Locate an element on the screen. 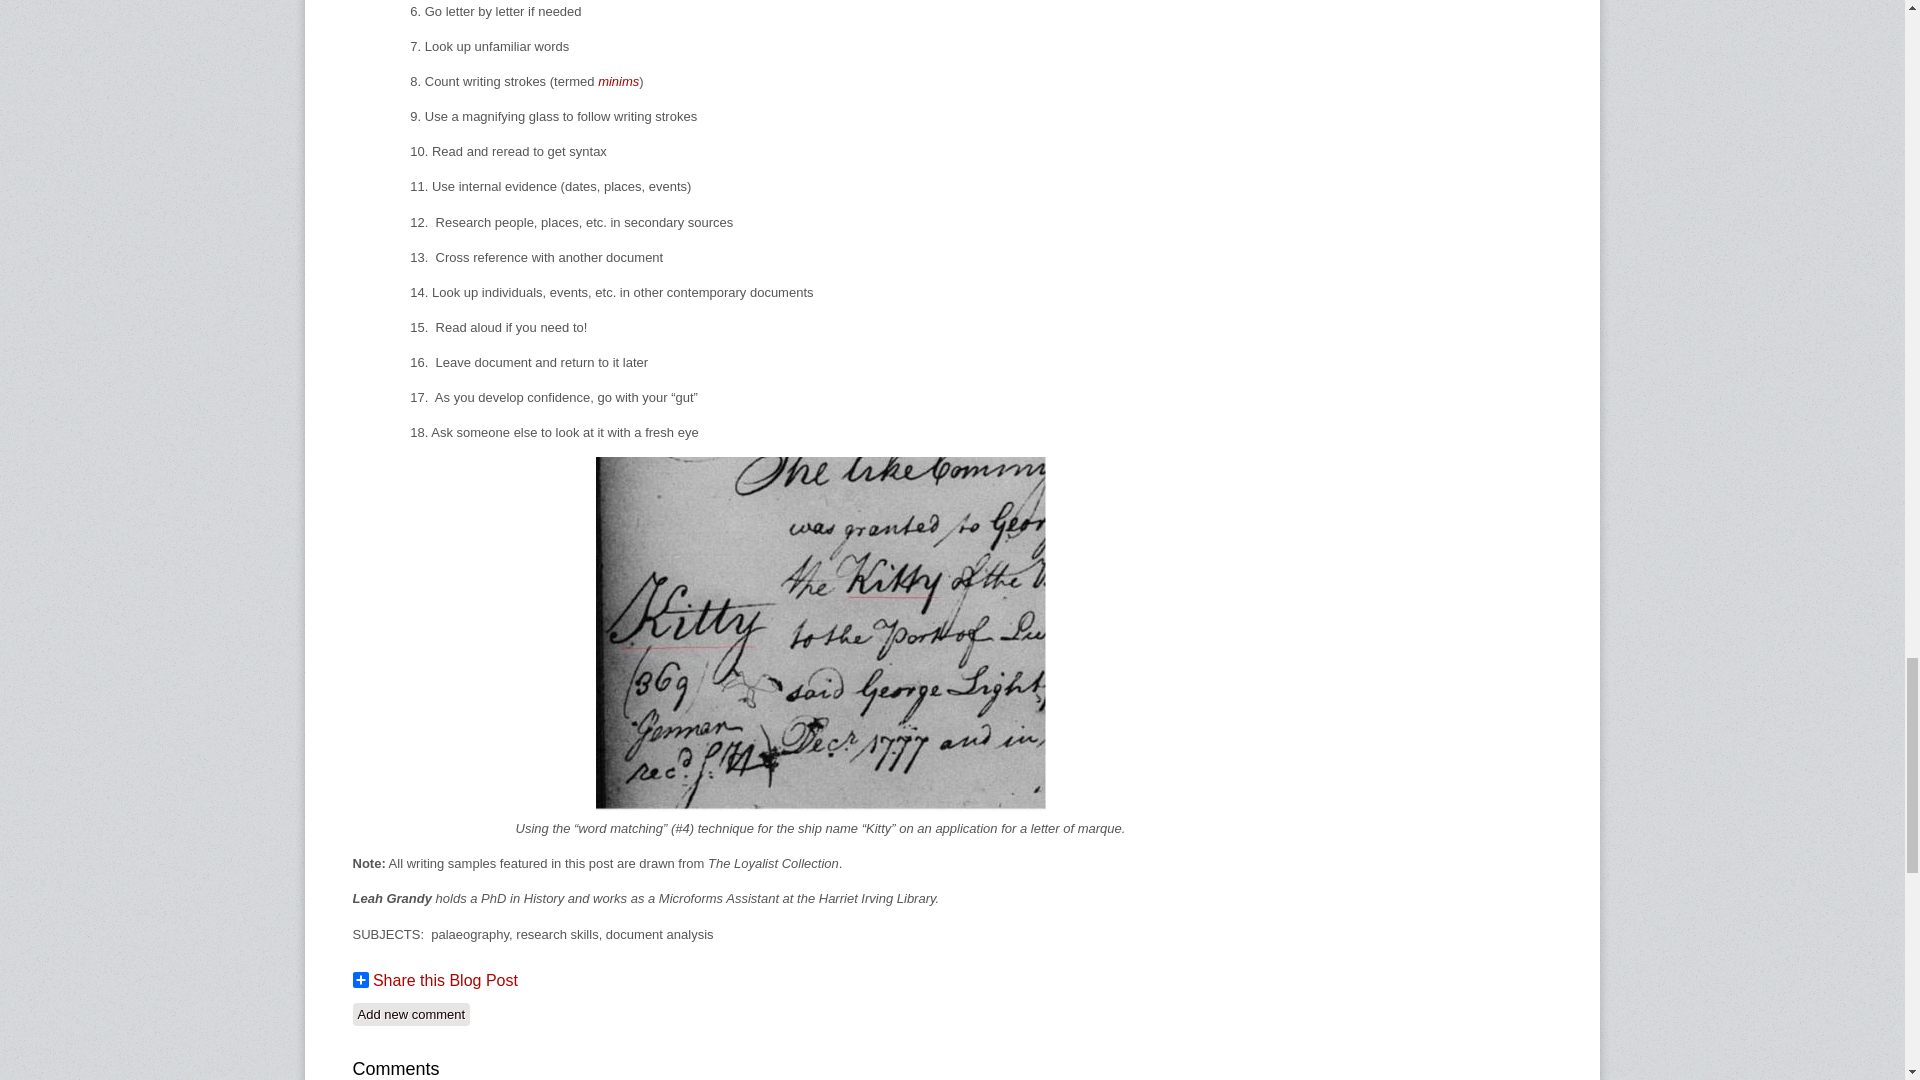 This screenshot has height=1080, width=1920. Add new comment is located at coordinates (410, 1014).